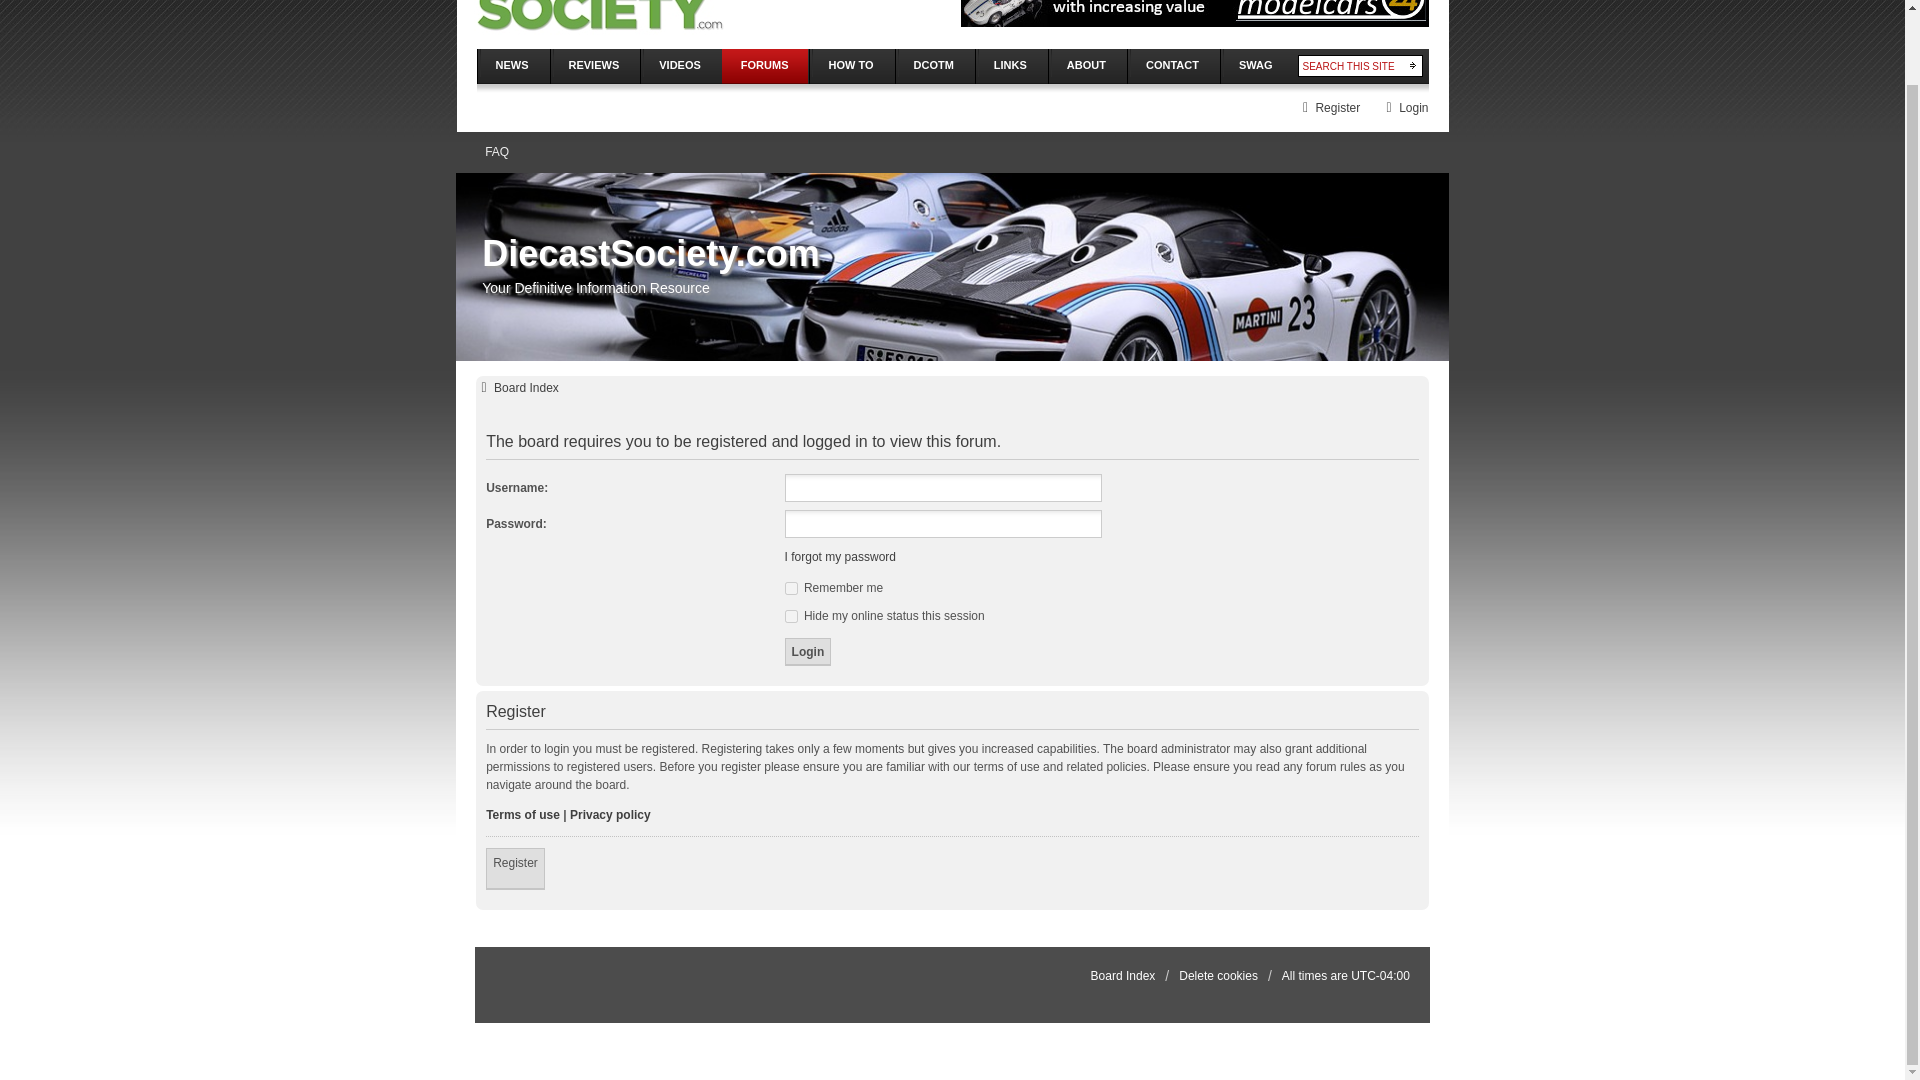  What do you see at coordinates (1122, 975) in the screenshot?
I see `Board index` at bounding box center [1122, 975].